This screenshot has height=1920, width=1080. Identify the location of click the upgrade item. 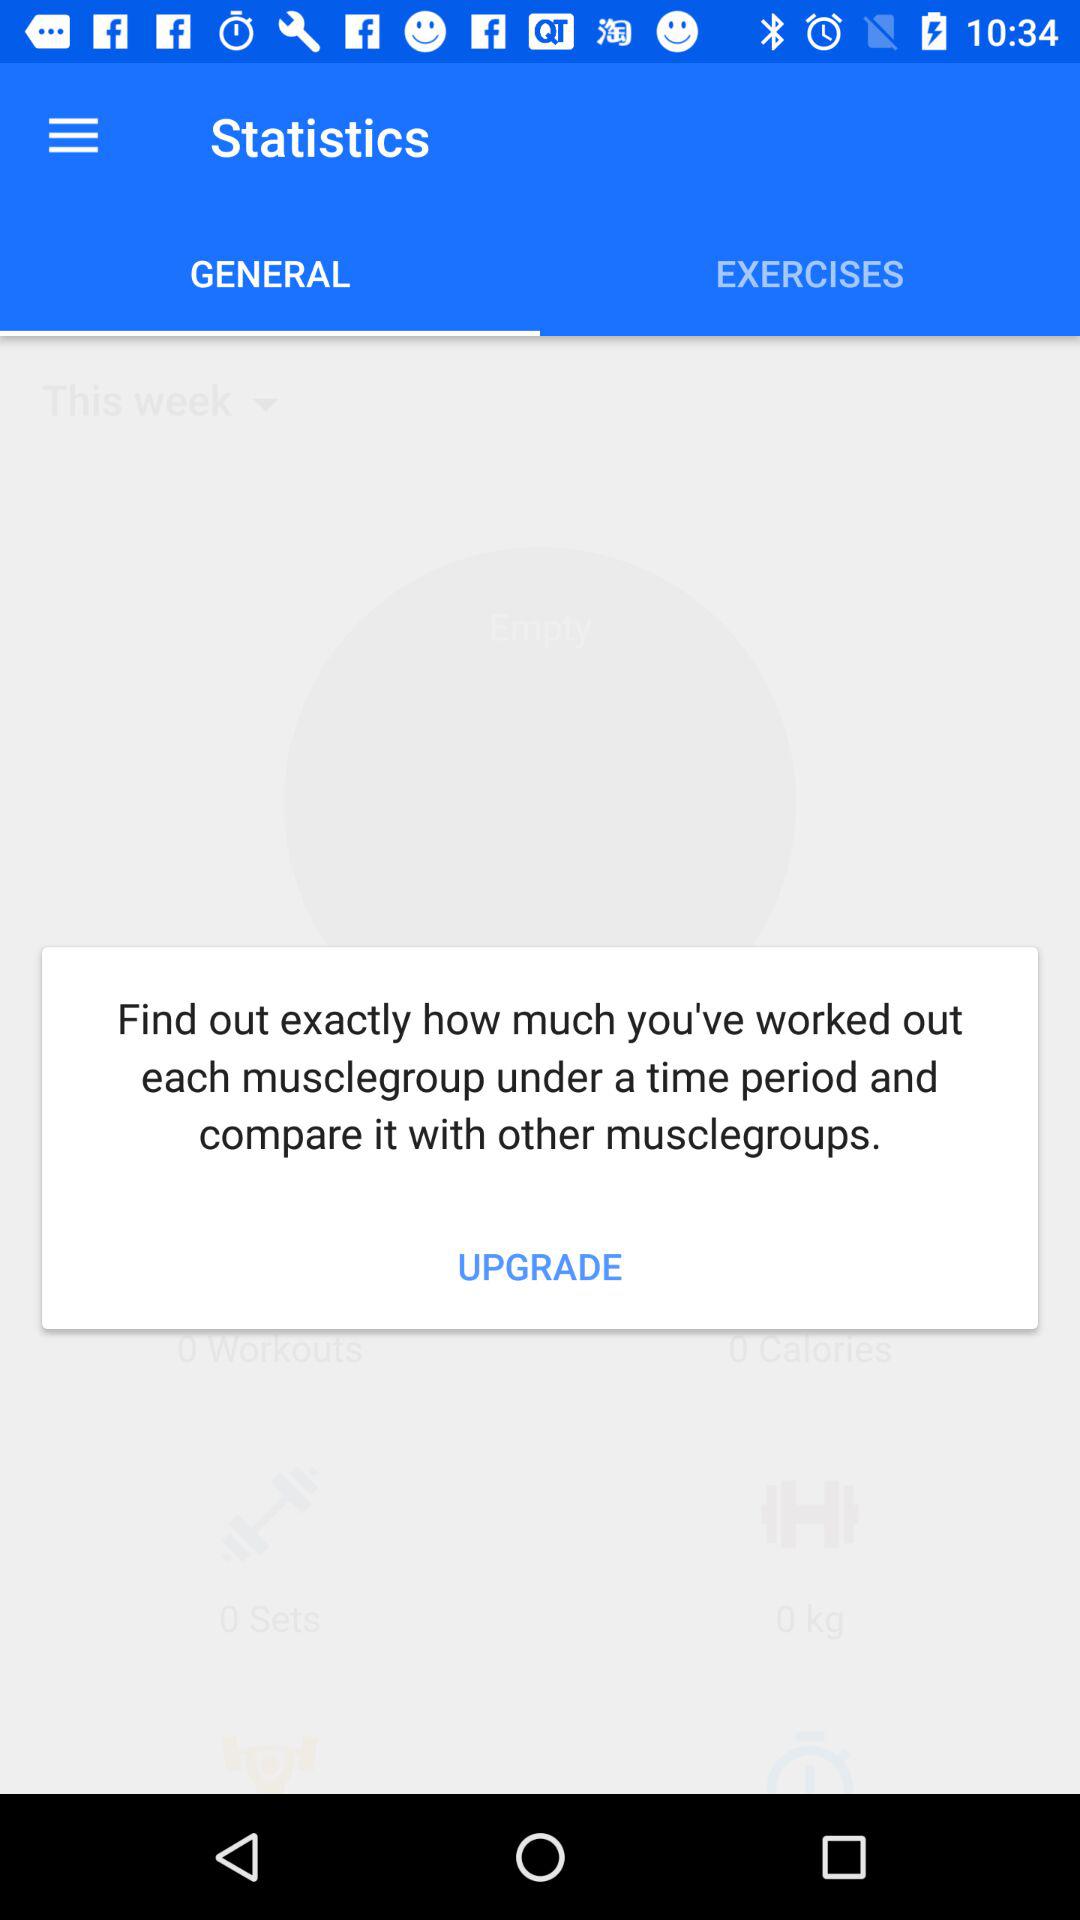
(540, 1265).